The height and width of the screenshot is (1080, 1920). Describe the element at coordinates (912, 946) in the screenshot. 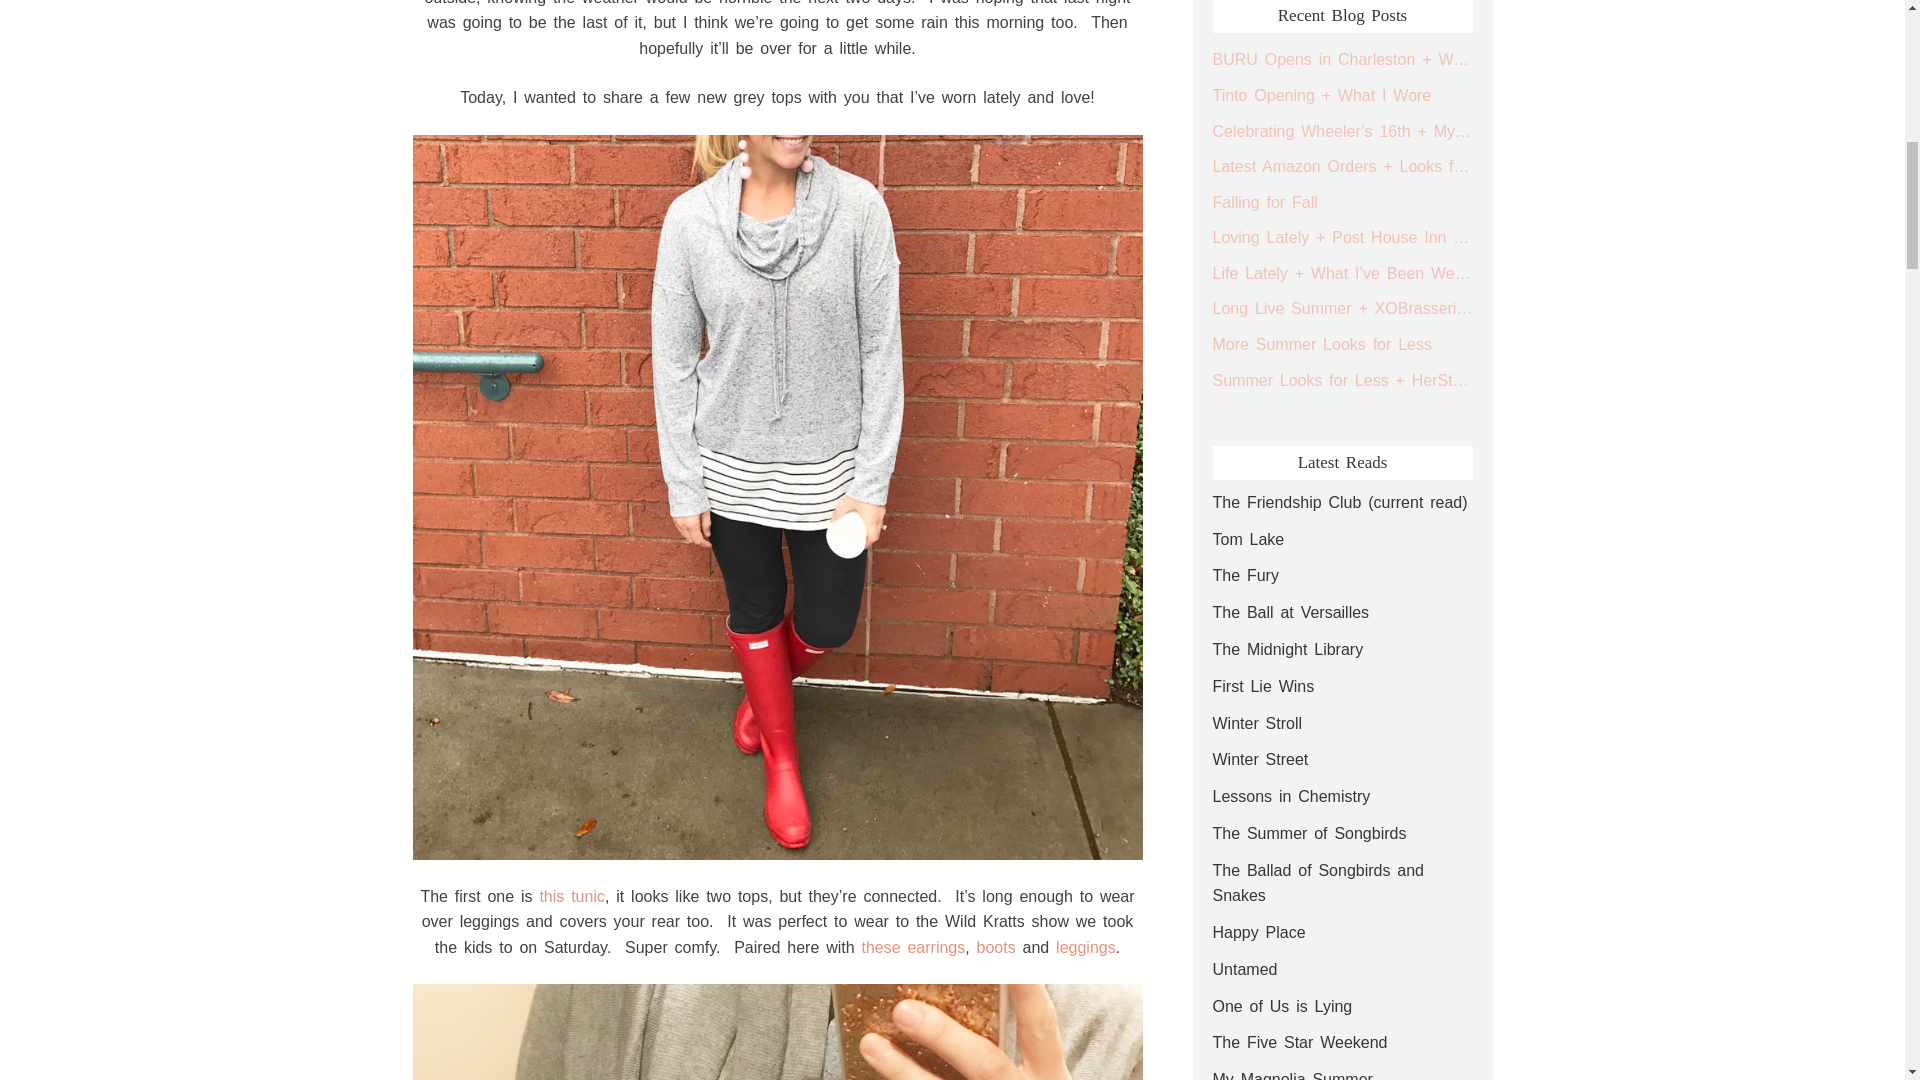

I see `these earrings` at that location.